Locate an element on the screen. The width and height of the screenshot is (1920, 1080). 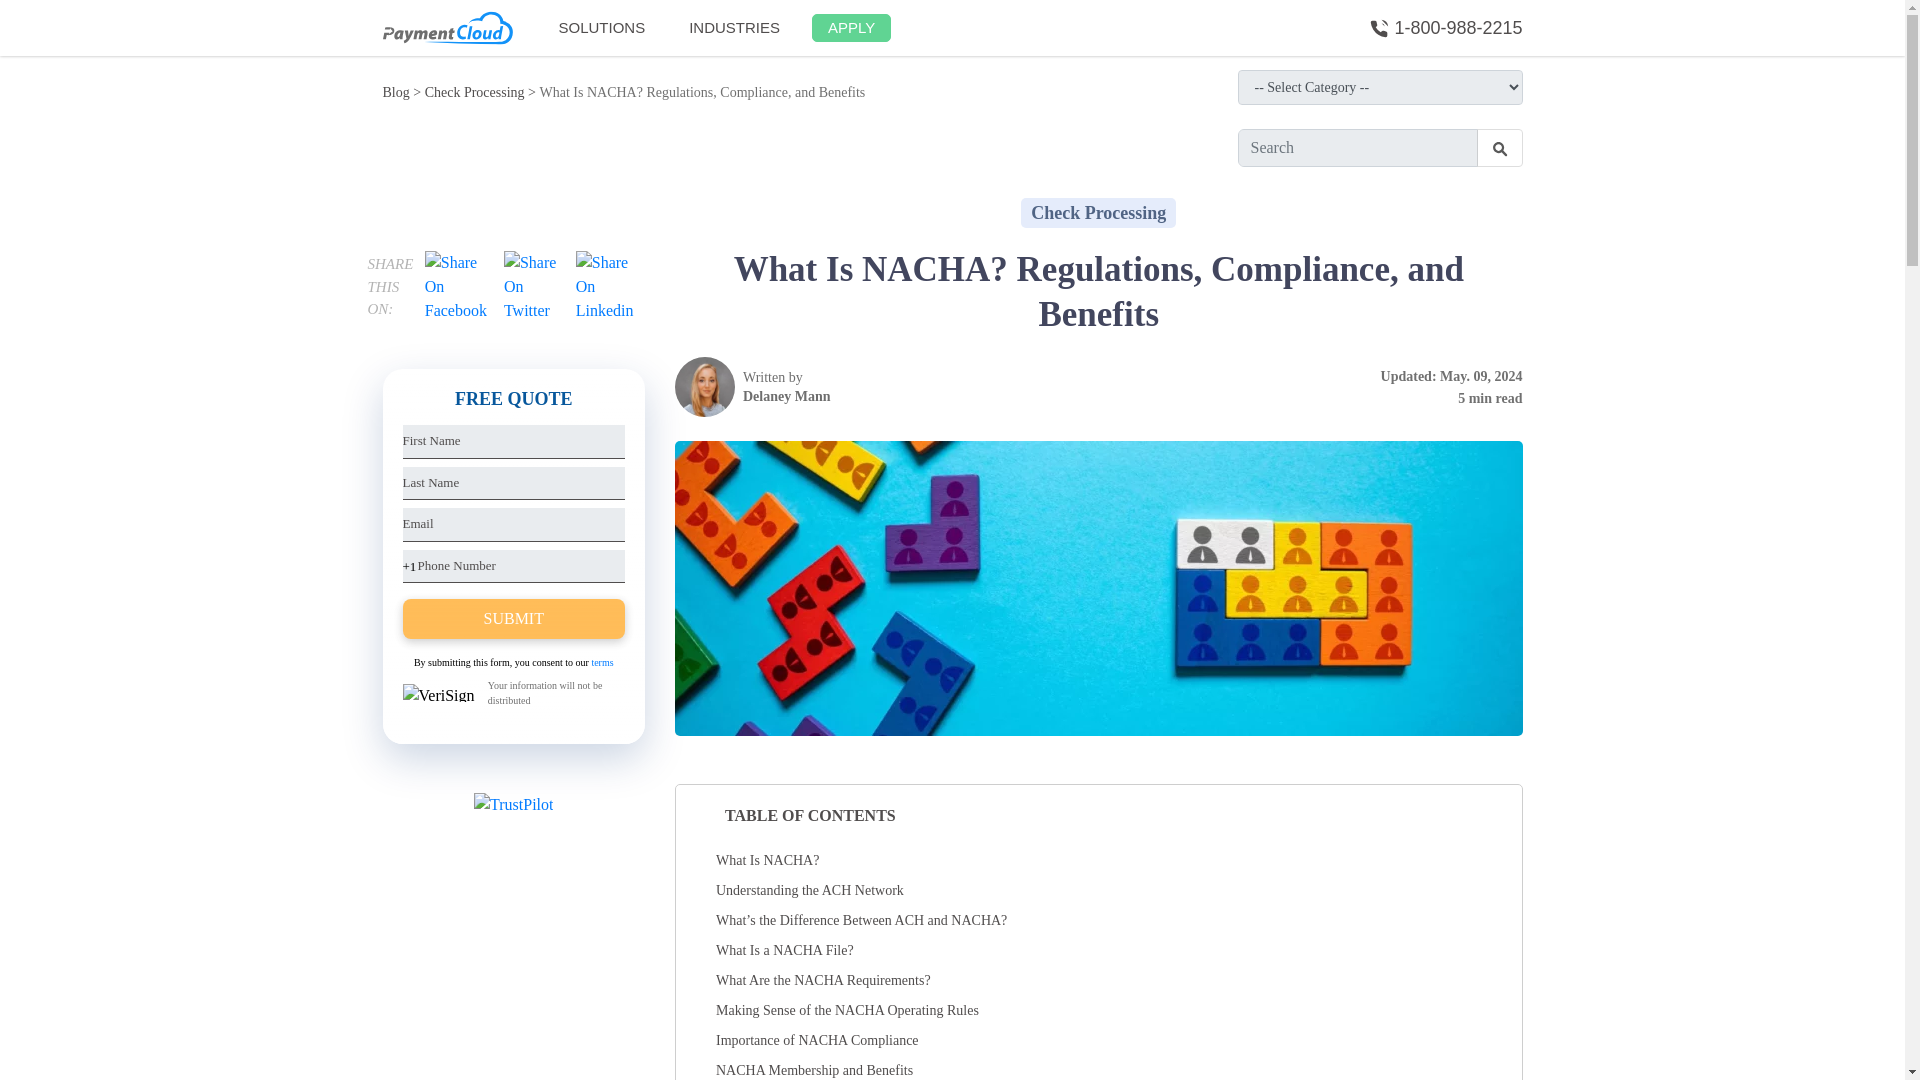
INDUSTRIES is located at coordinates (734, 28).